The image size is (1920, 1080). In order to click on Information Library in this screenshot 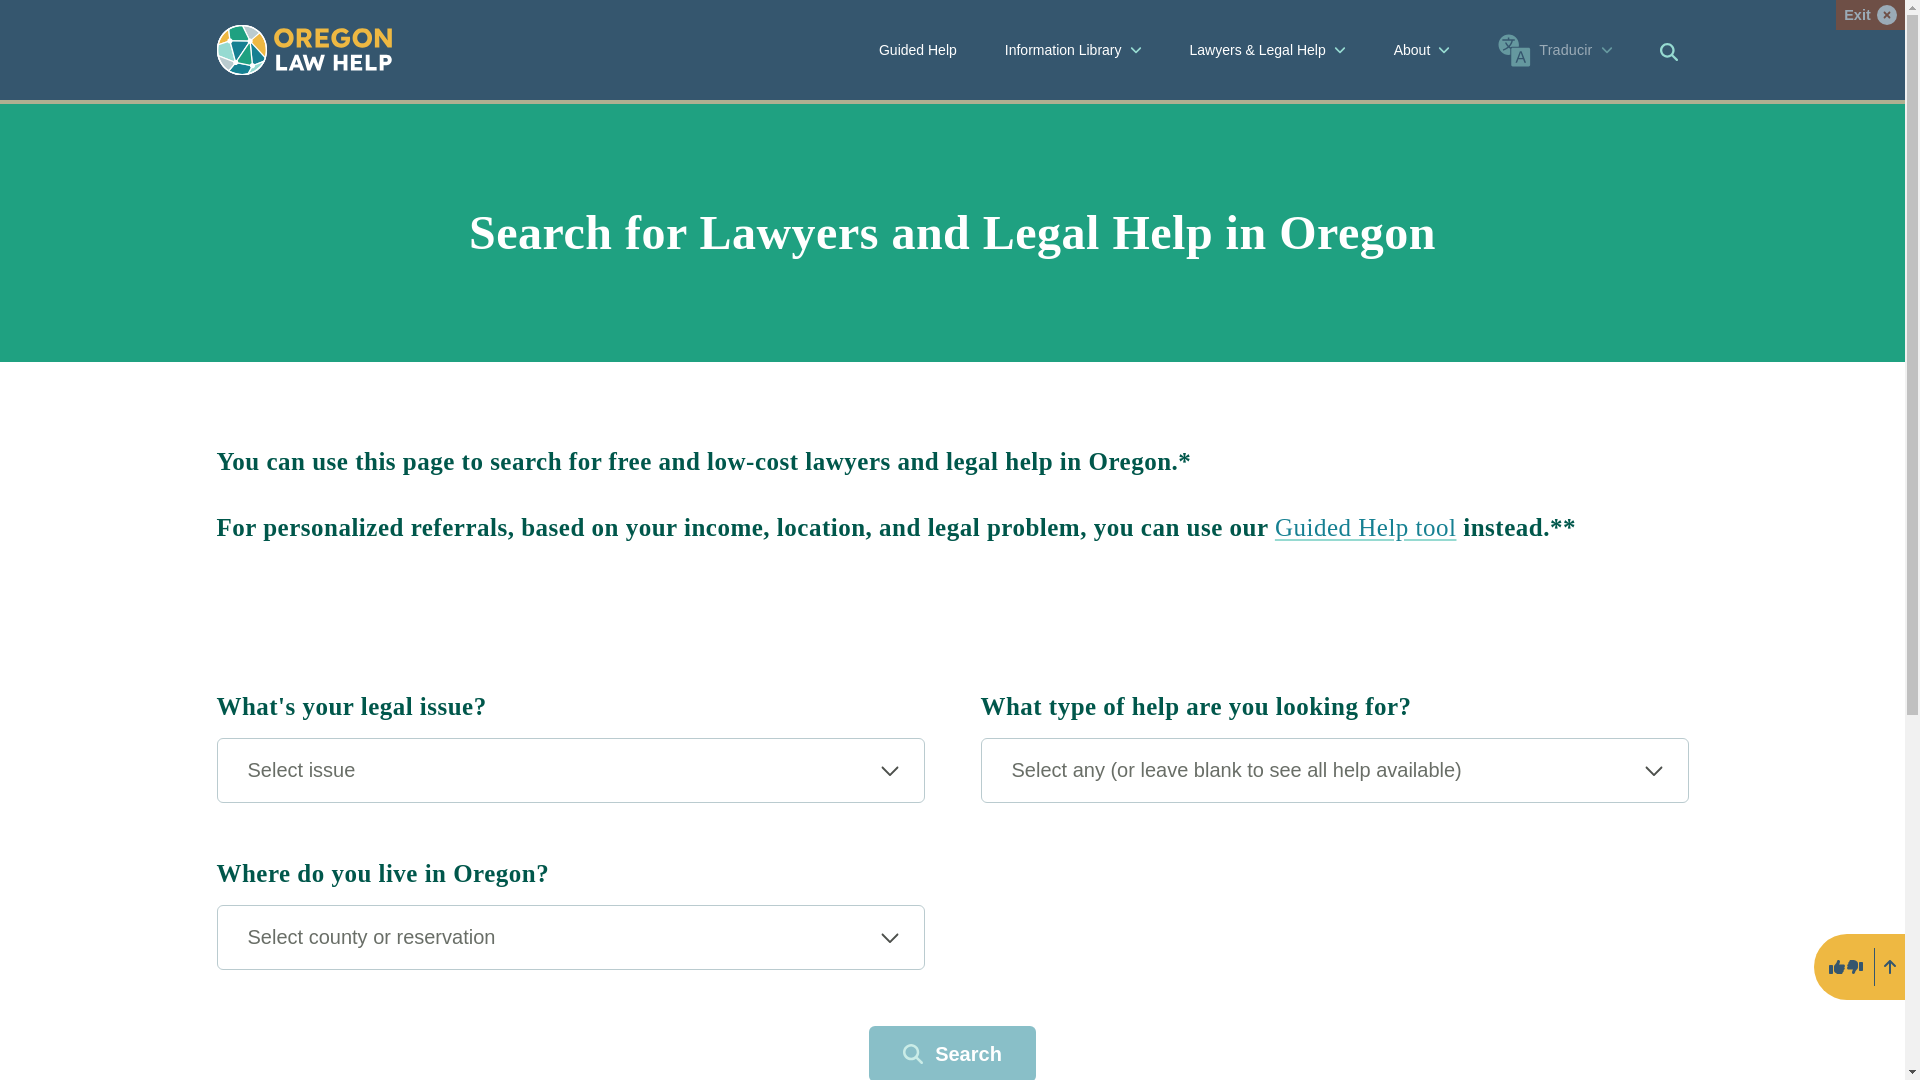, I will do `click(1072, 50)`.